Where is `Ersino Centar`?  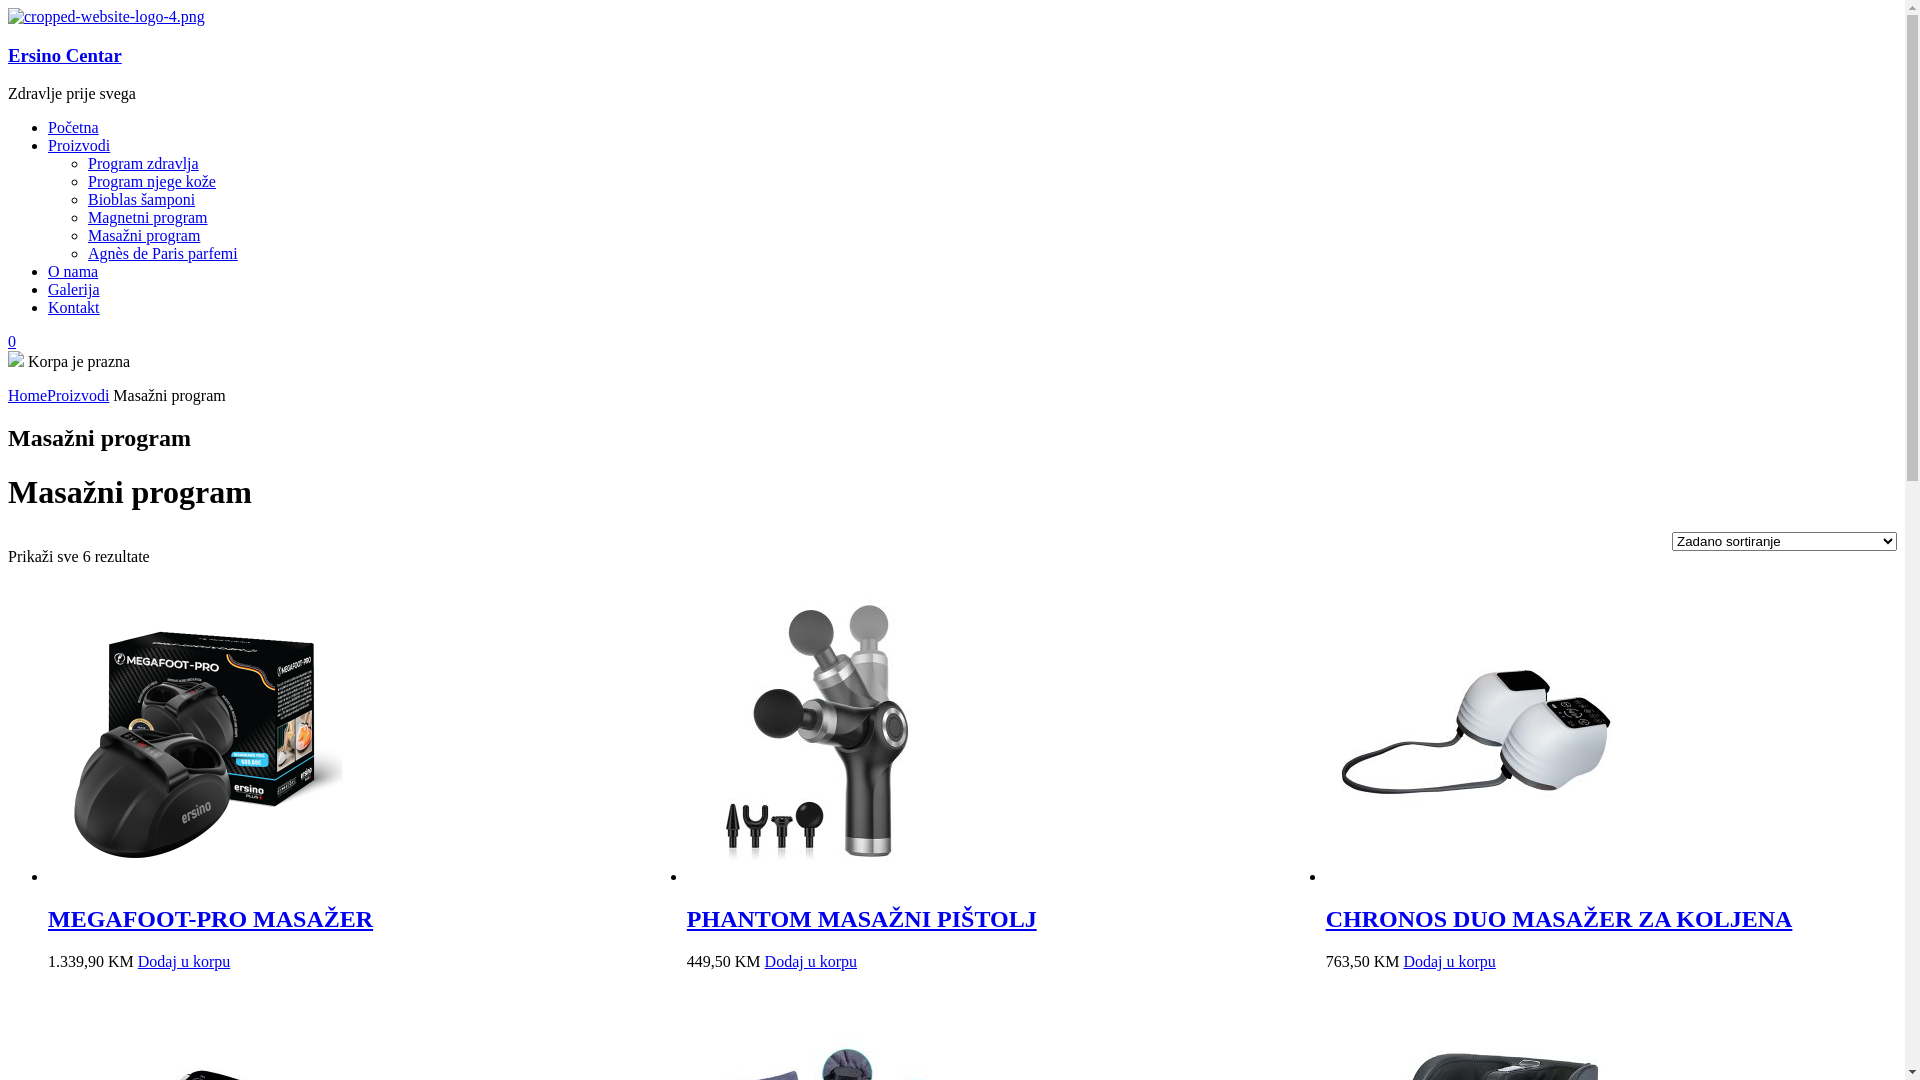
Ersino Centar is located at coordinates (65, 56).